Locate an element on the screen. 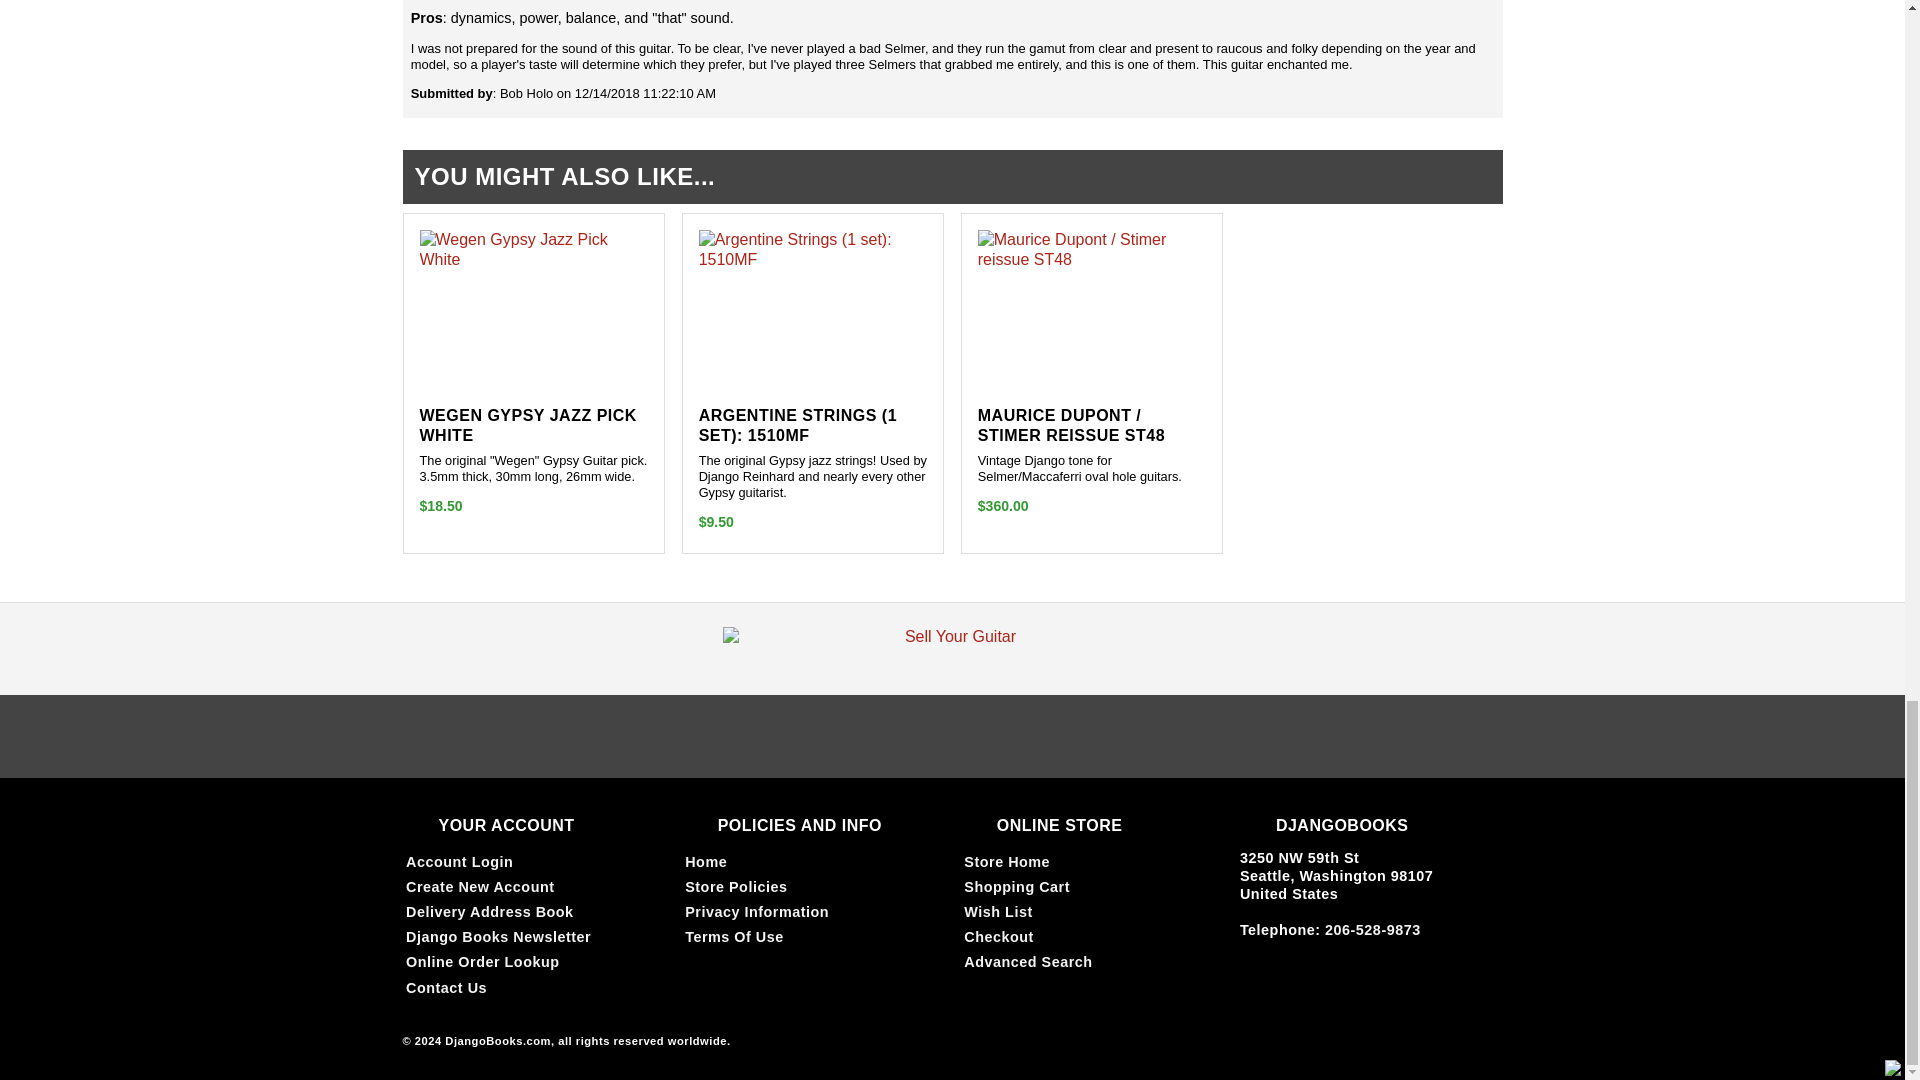 The image size is (1920, 1080). Wegen Gypsy Jazz Pick White is located at coordinates (534, 250).